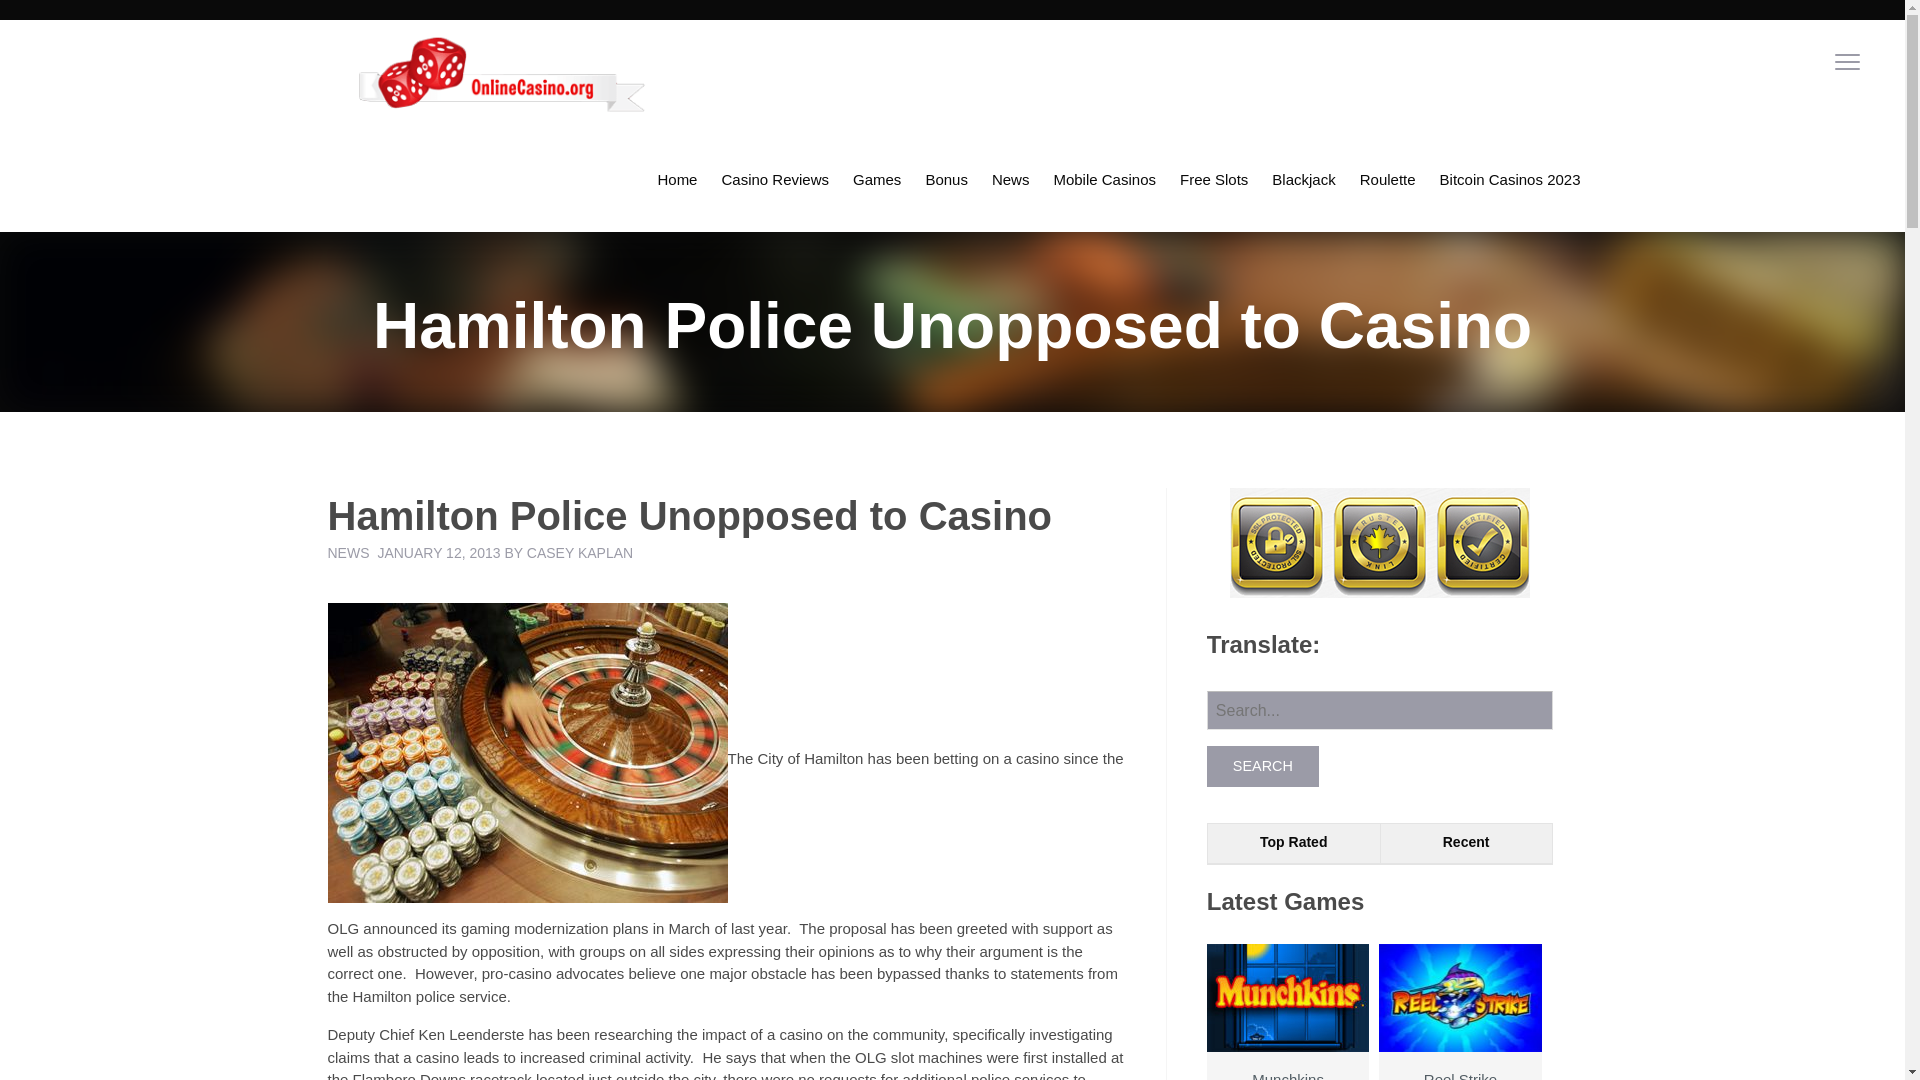  What do you see at coordinates (1460, 1034) in the screenshot?
I see `Reel Strike` at bounding box center [1460, 1034].